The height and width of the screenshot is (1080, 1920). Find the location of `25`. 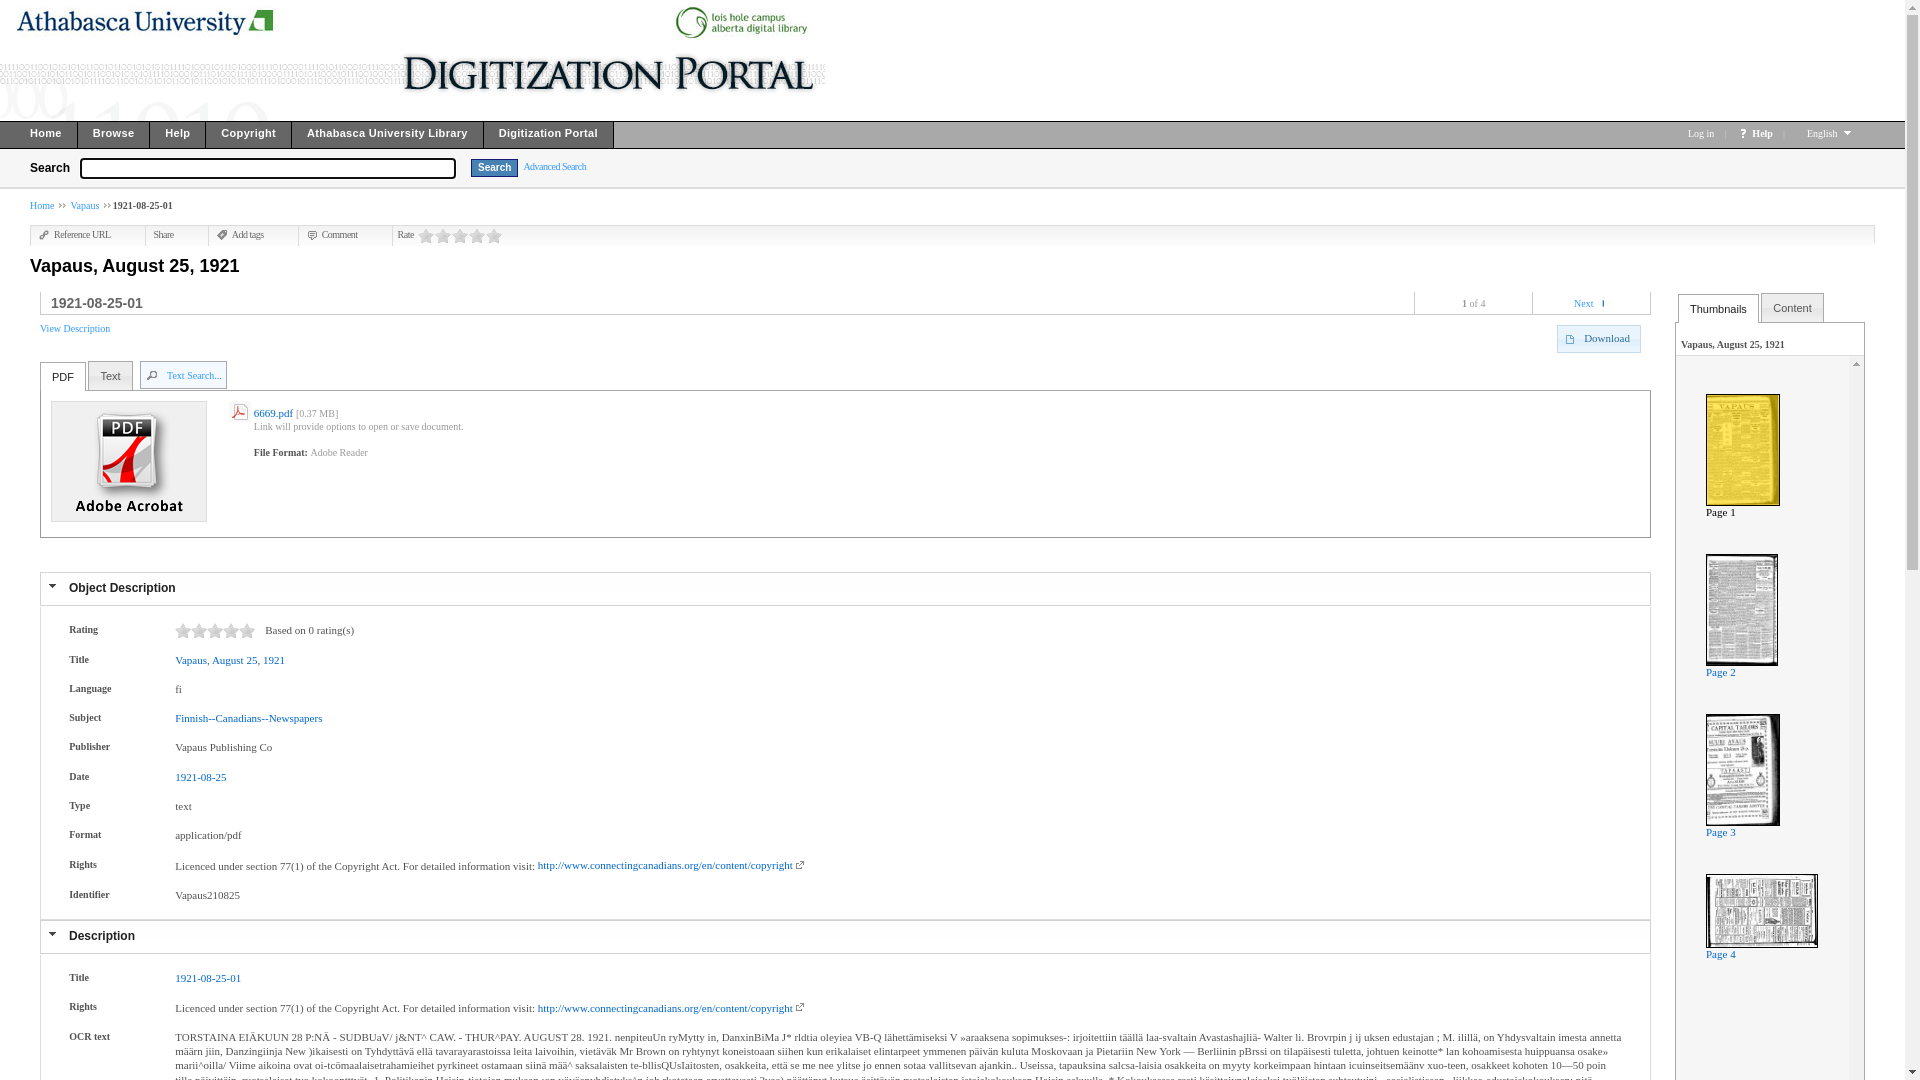

25 is located at coordinates (251, 660).